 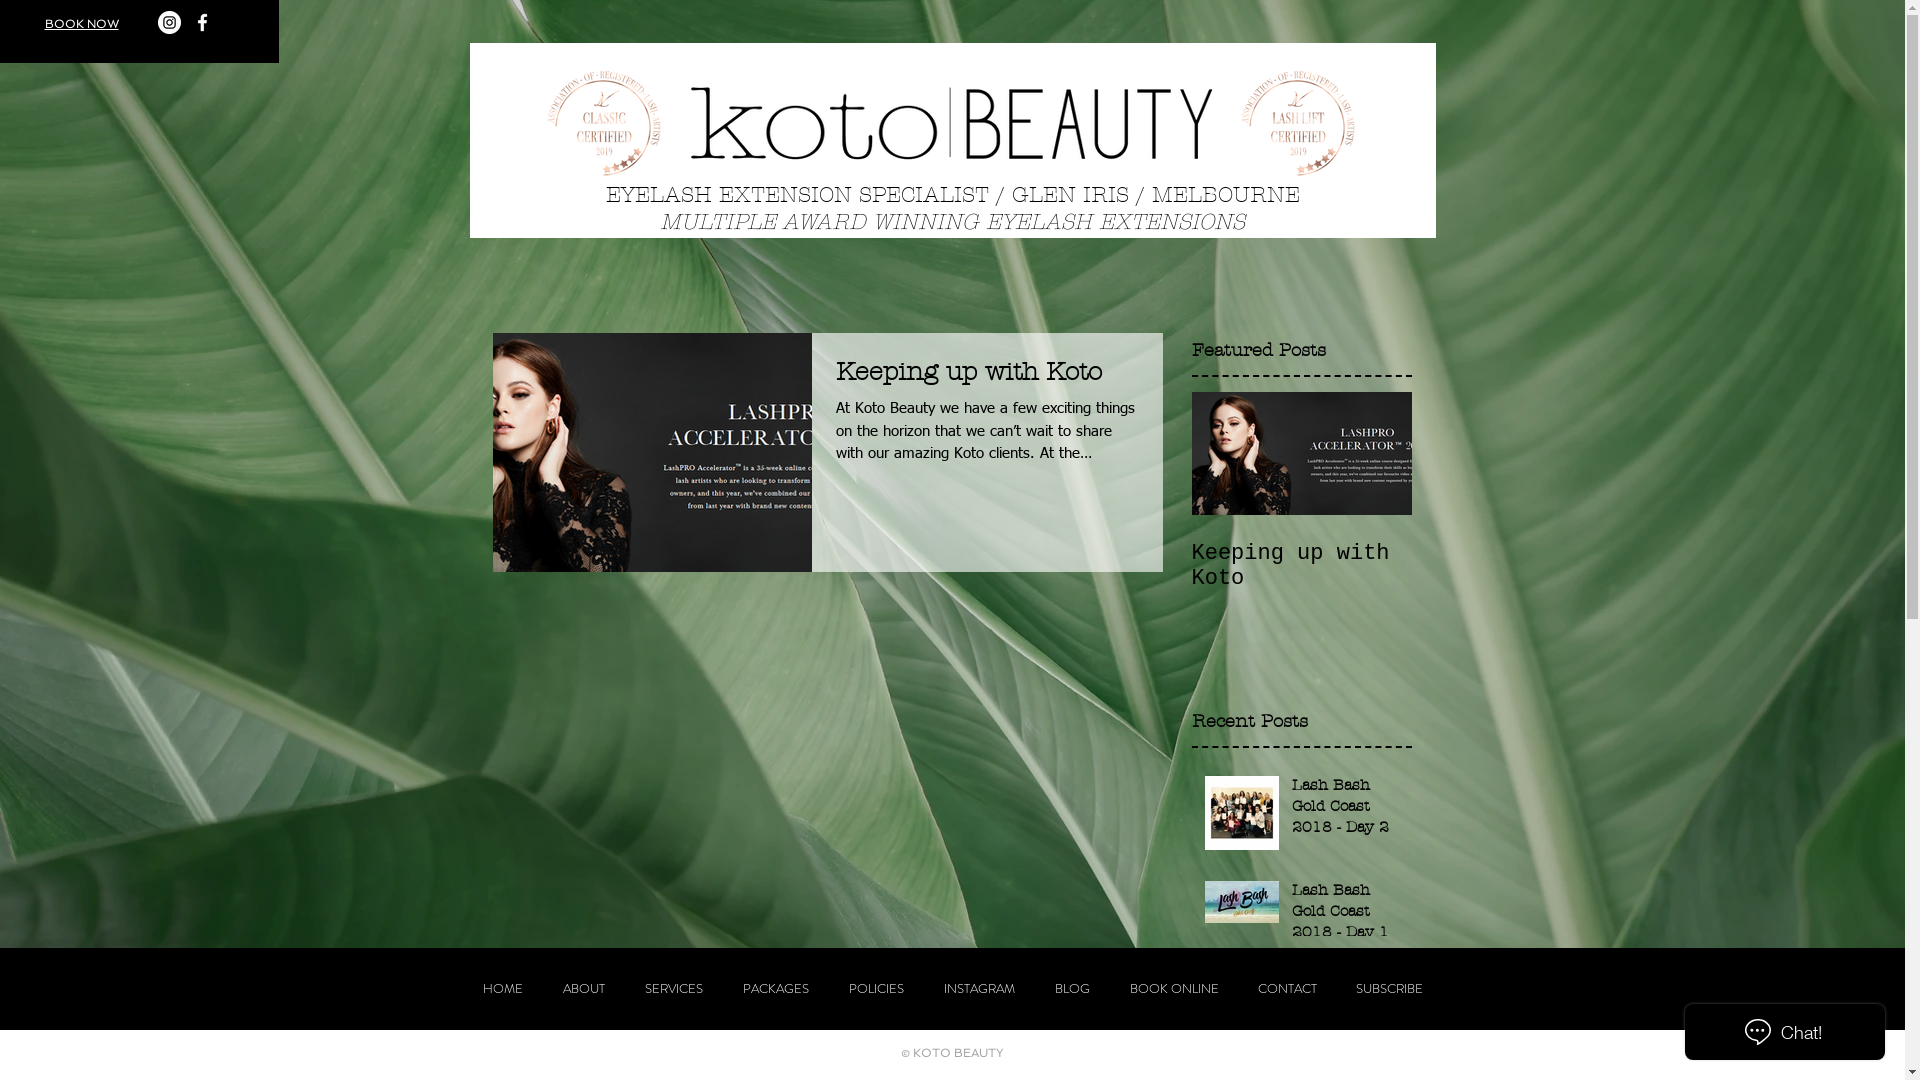 I want to click on BOOK ONLINE, so click(x=1174, y=989).